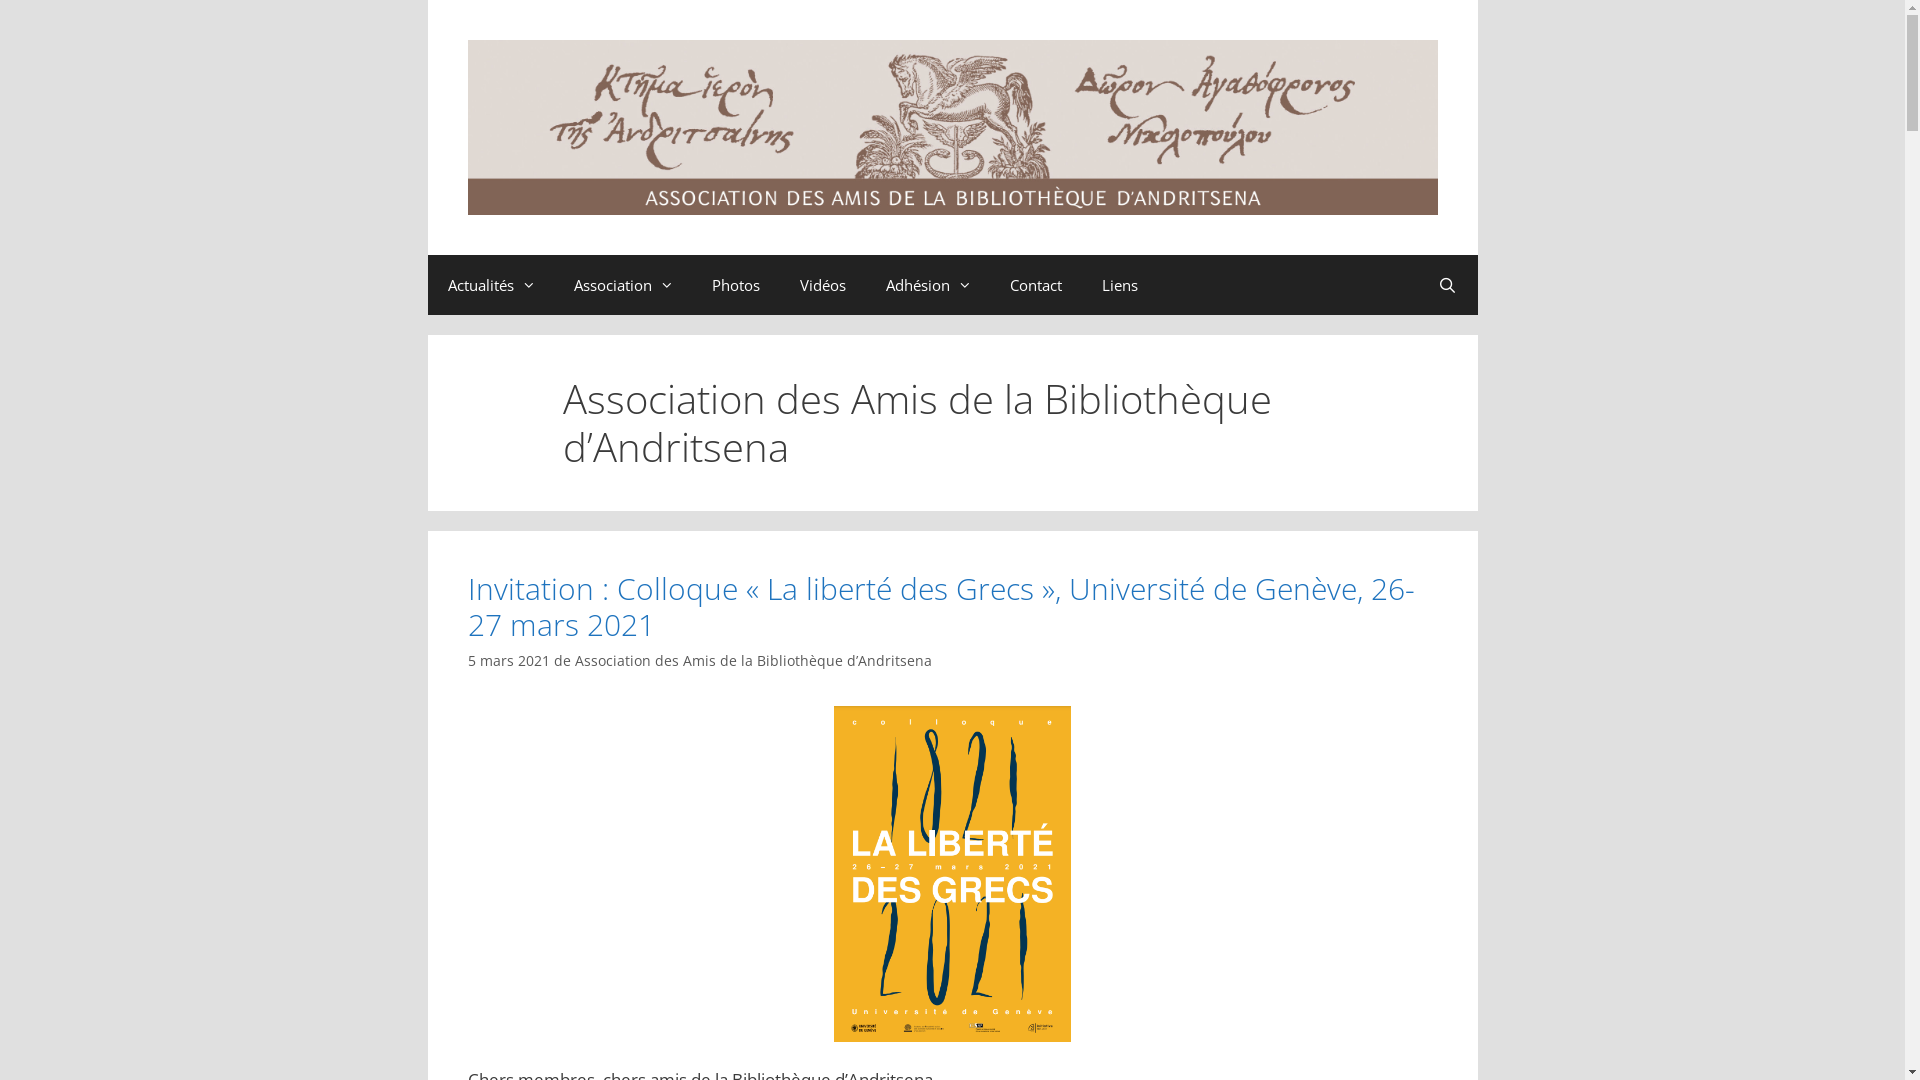  Describe the element at coordinates (1120, 285) in the screenshot. I see `Liens` at that location.